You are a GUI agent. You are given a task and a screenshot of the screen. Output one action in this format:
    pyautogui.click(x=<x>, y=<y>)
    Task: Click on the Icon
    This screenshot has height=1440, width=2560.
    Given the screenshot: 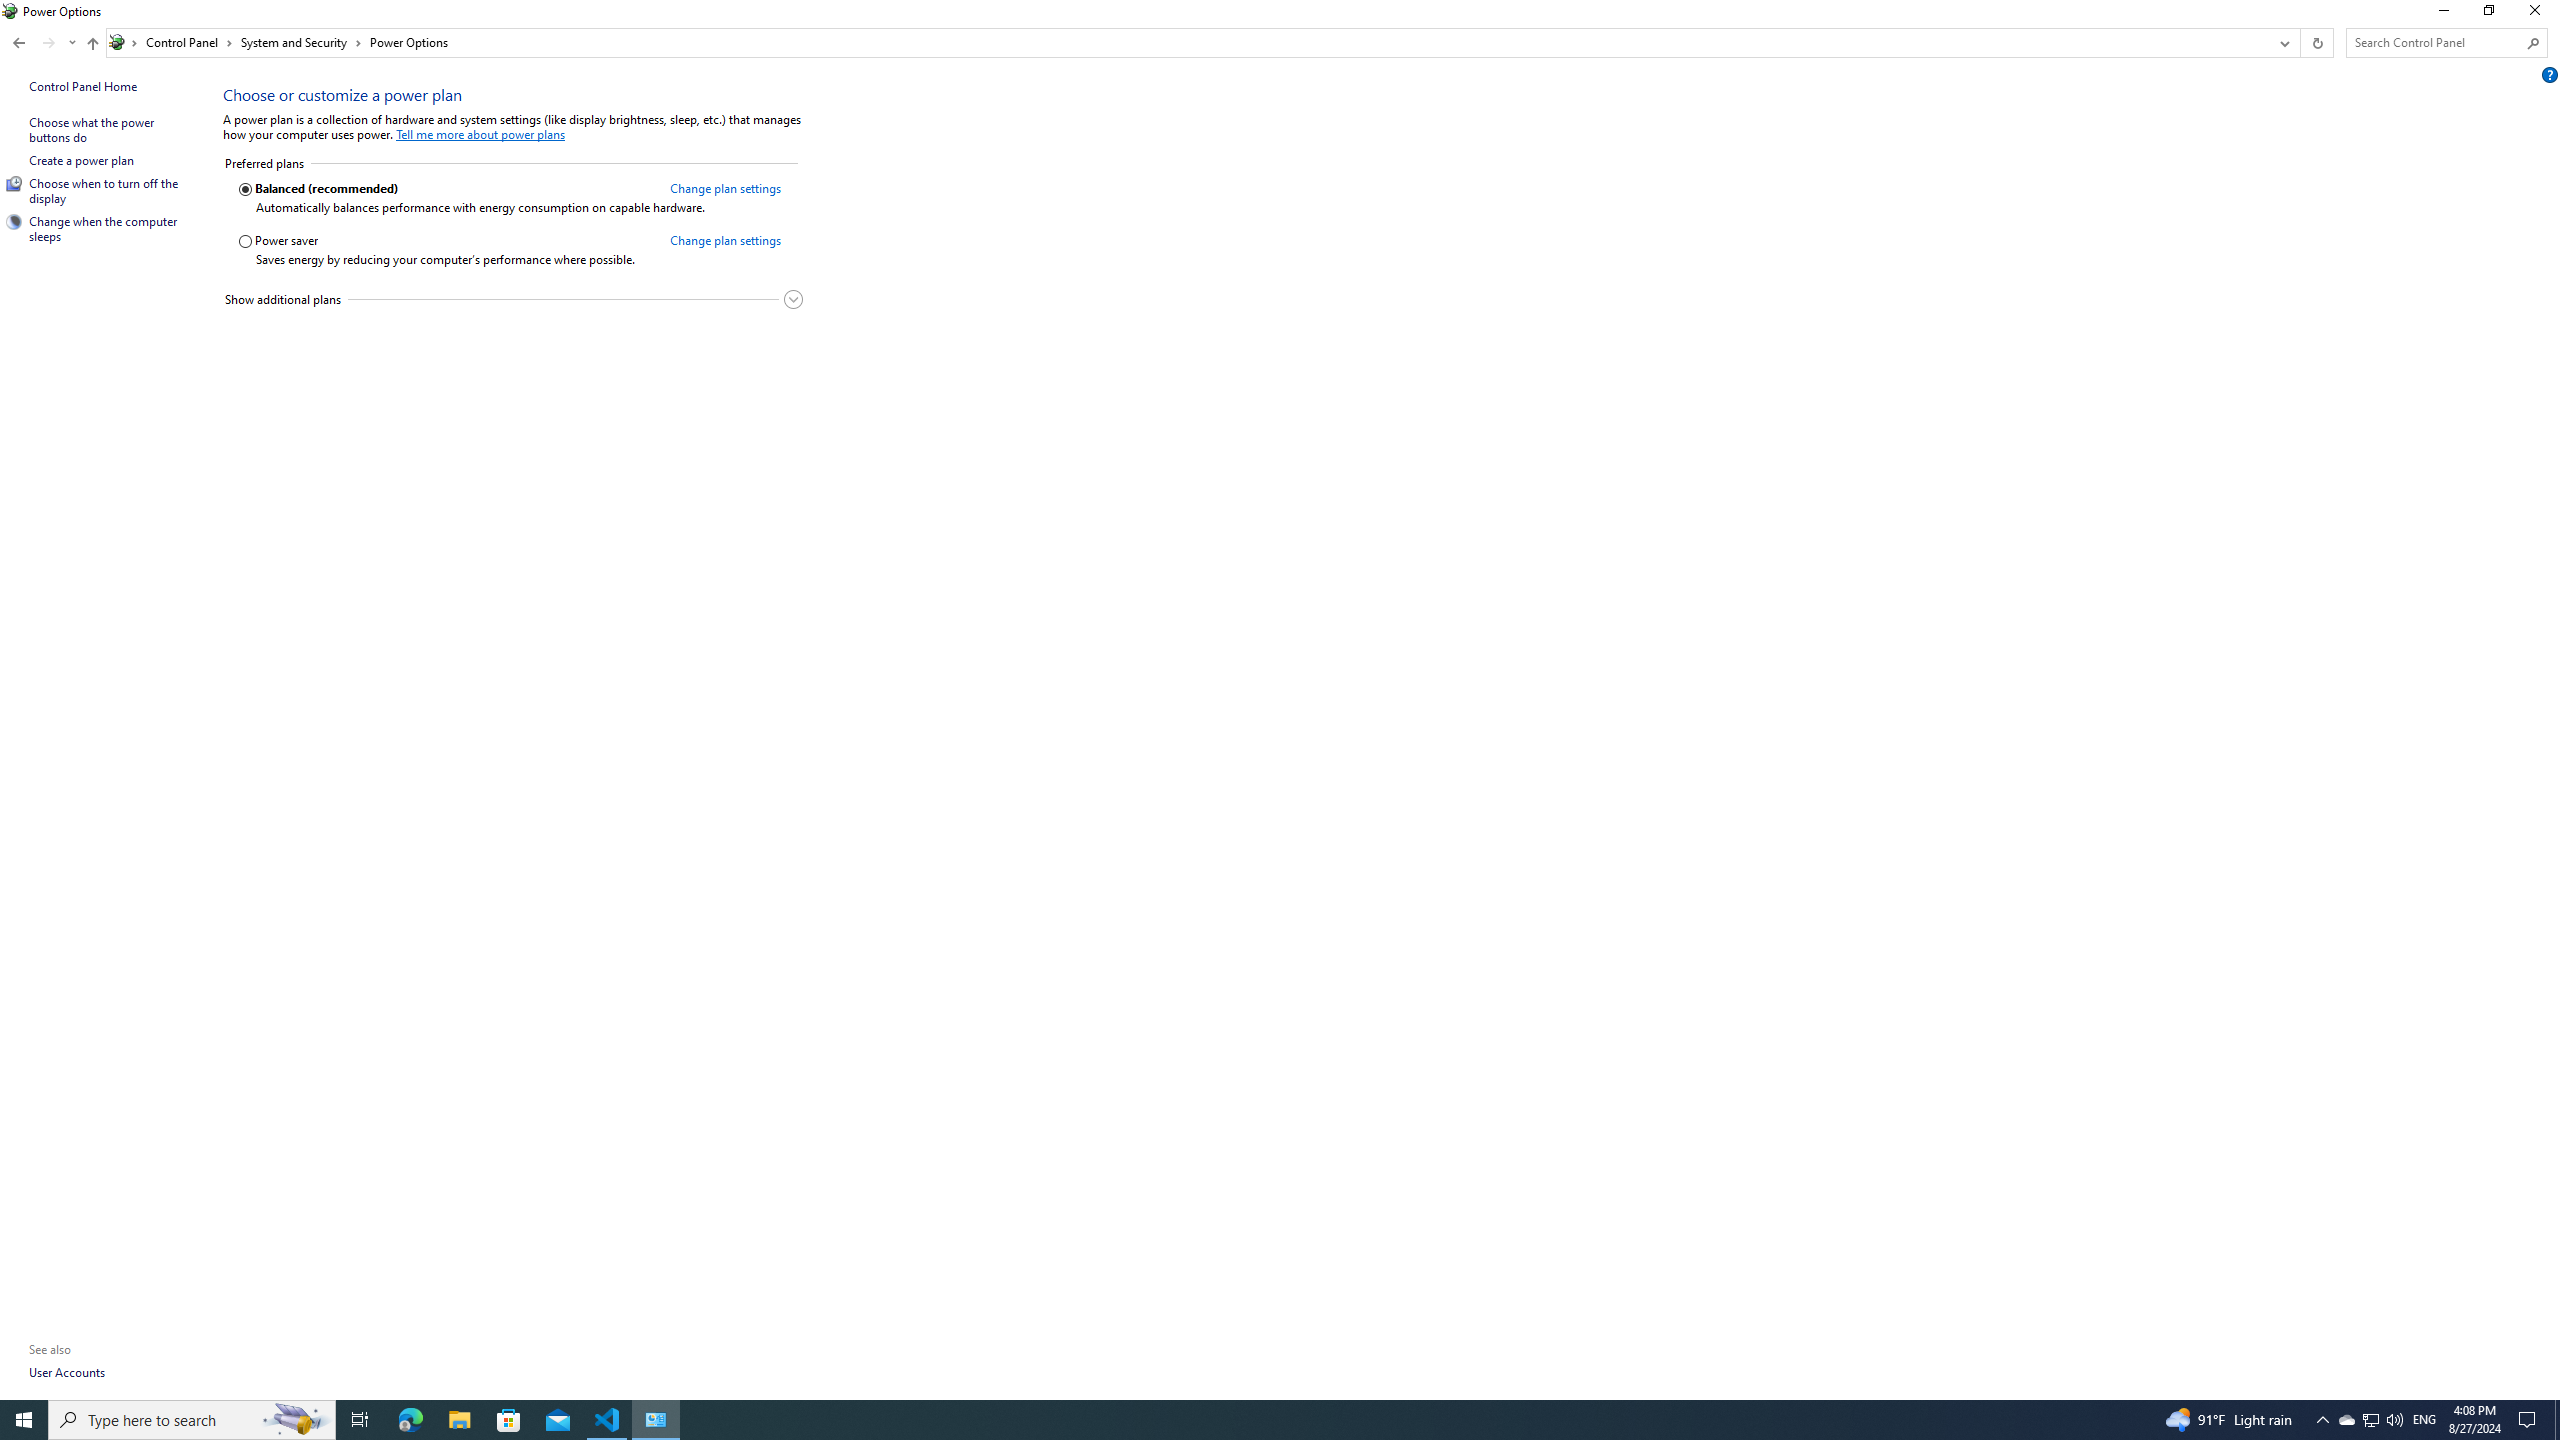 What is the action you would take?
    pyautogui.click(x=14, y=222)
    